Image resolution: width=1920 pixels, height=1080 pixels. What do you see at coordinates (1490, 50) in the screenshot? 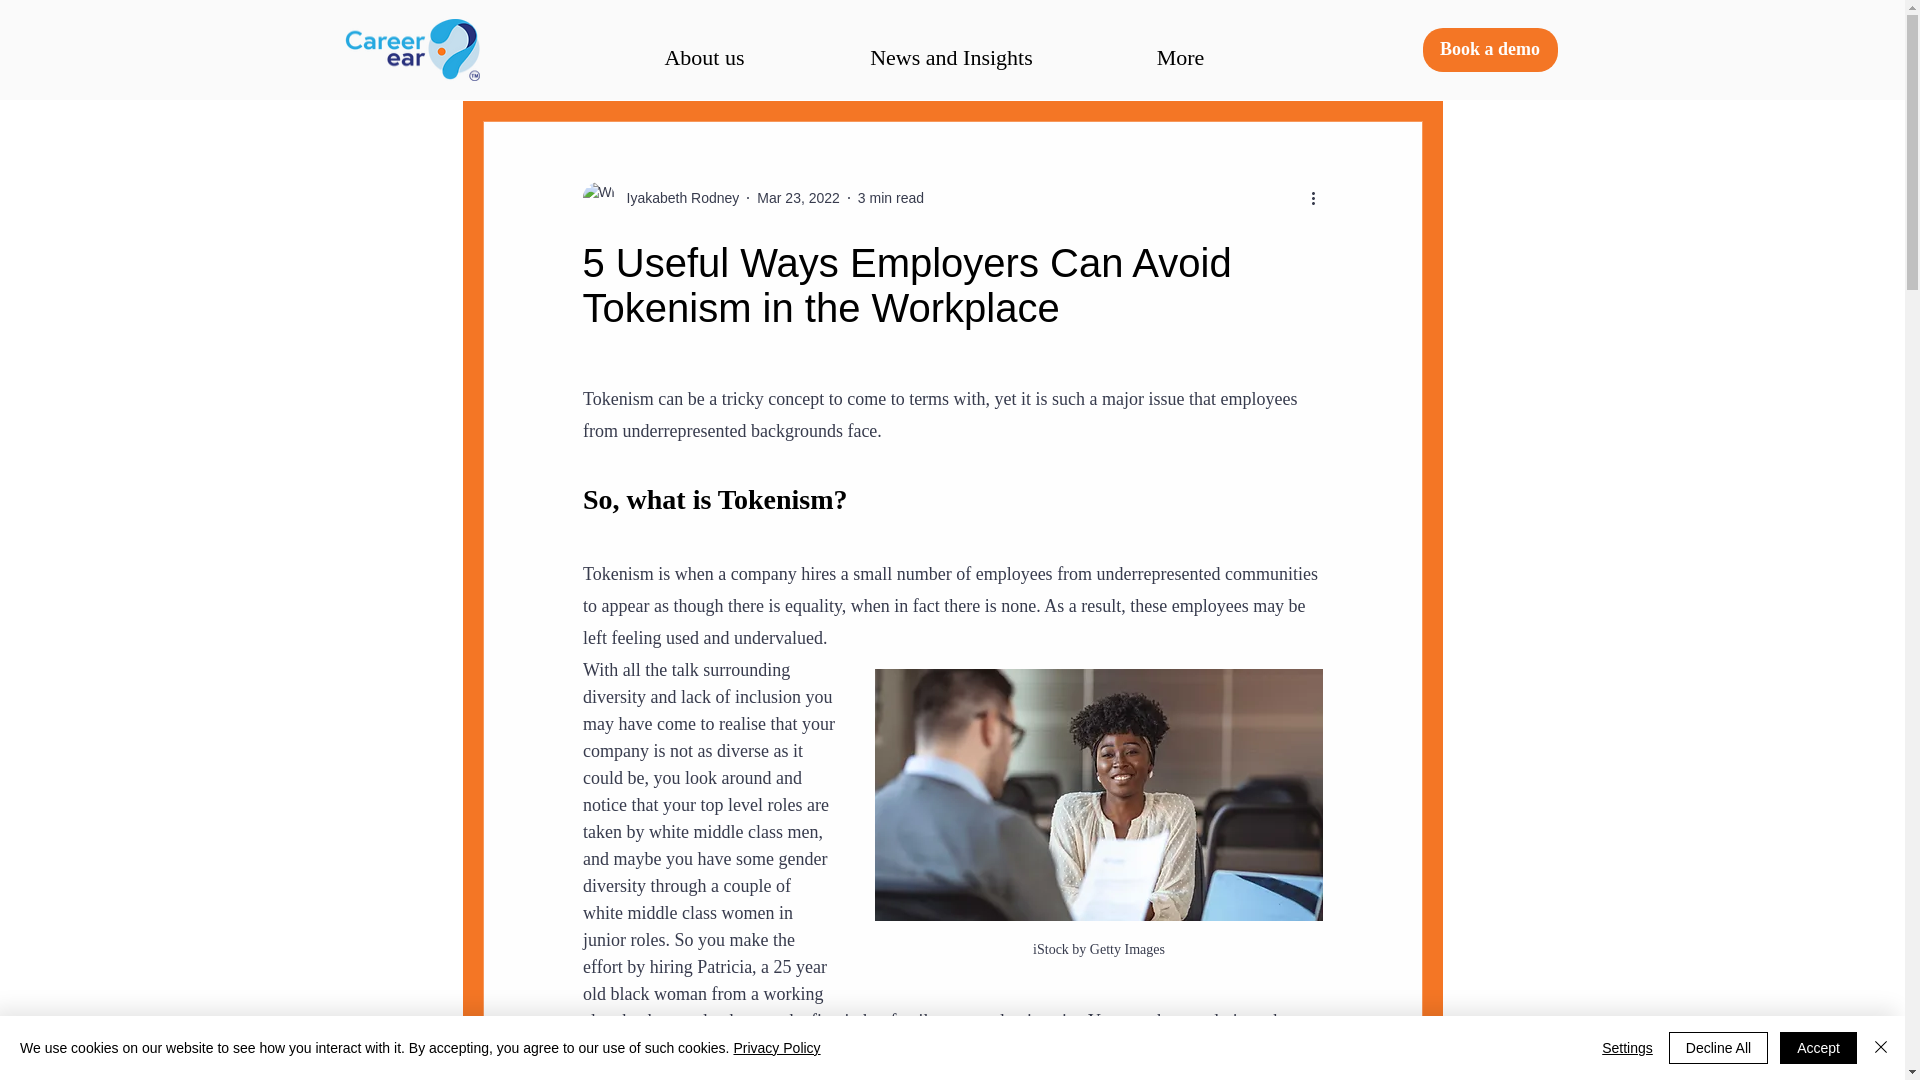
I see `Book a demo` at bounding box center [1490, 50].